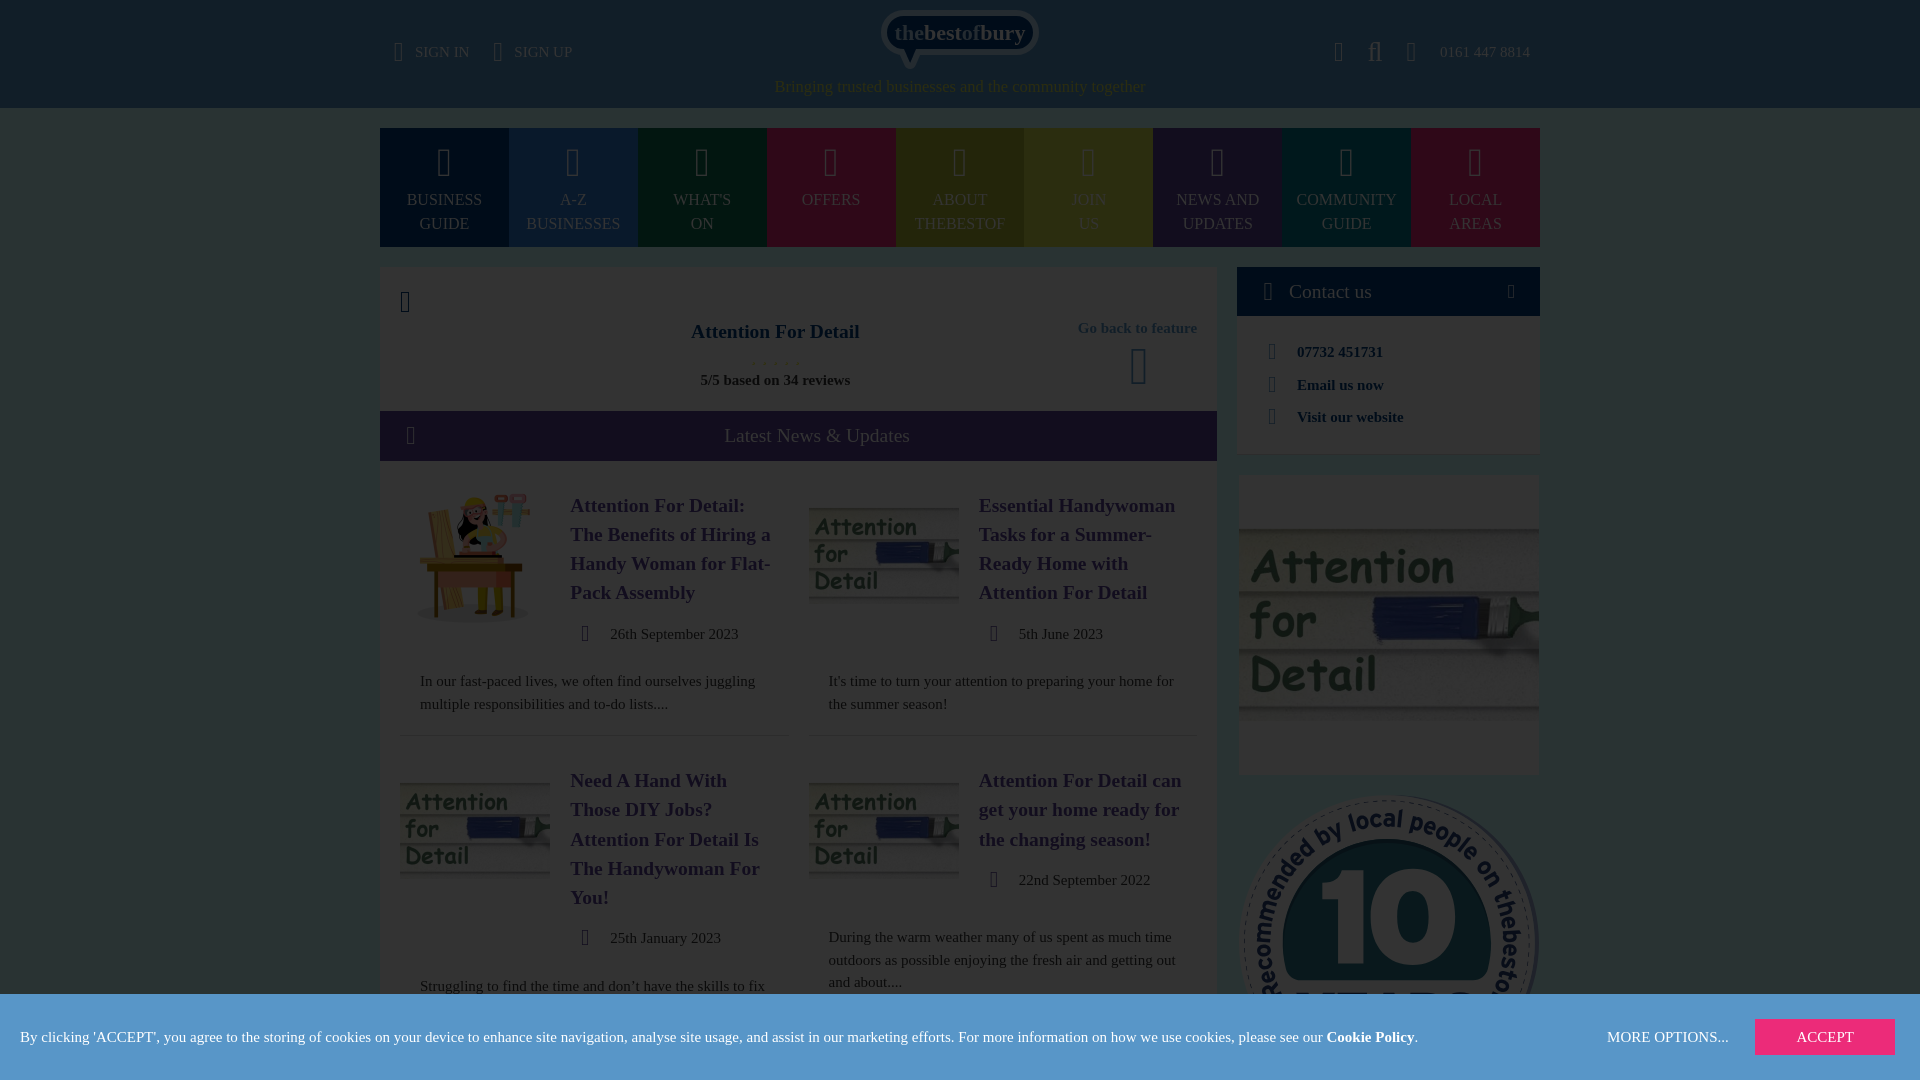 The image size is (1920, 1080). What do you see at coordinates (1088, 188) in the screenshot?
I see `0161 447 8814` at bounding box center [1088, 188].